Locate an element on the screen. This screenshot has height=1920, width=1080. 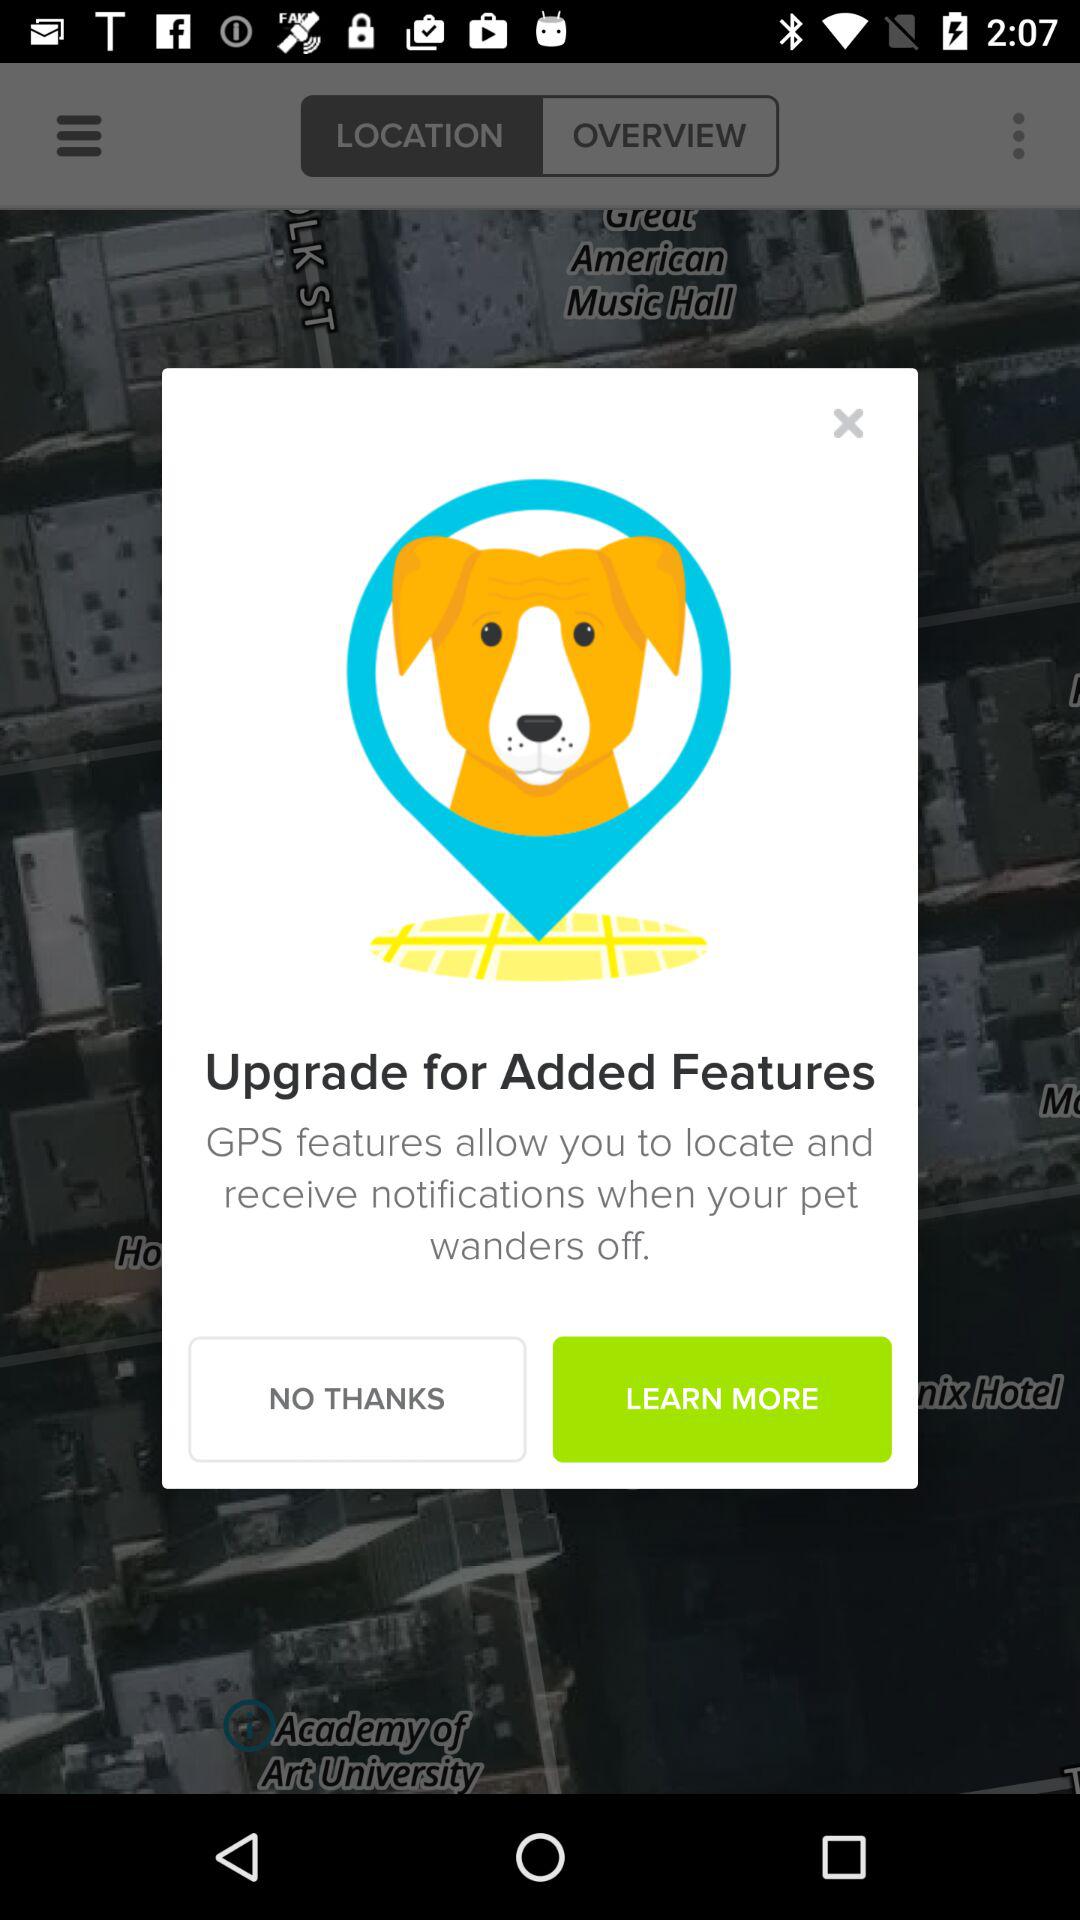
close the article is located at coordinates (848, 423).